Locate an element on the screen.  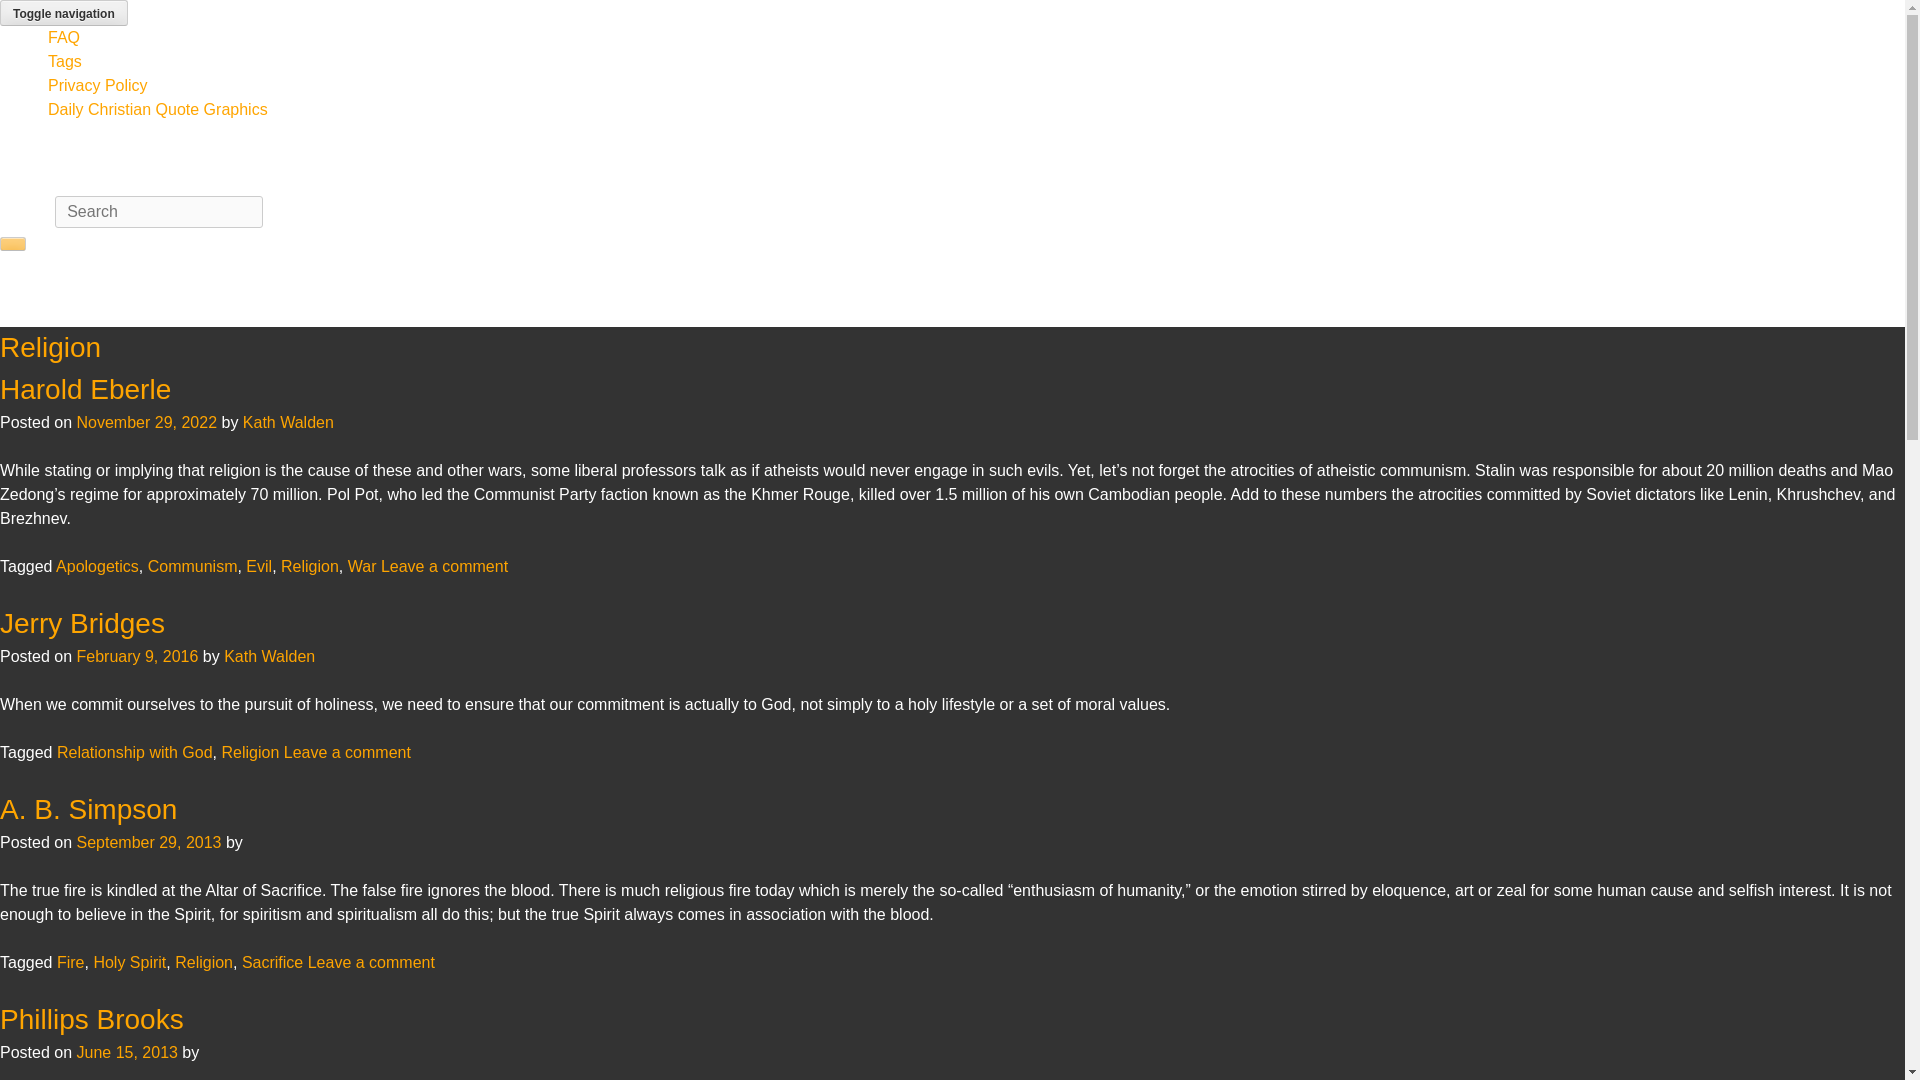
Sacrifice is located at coordinates (272, 962).